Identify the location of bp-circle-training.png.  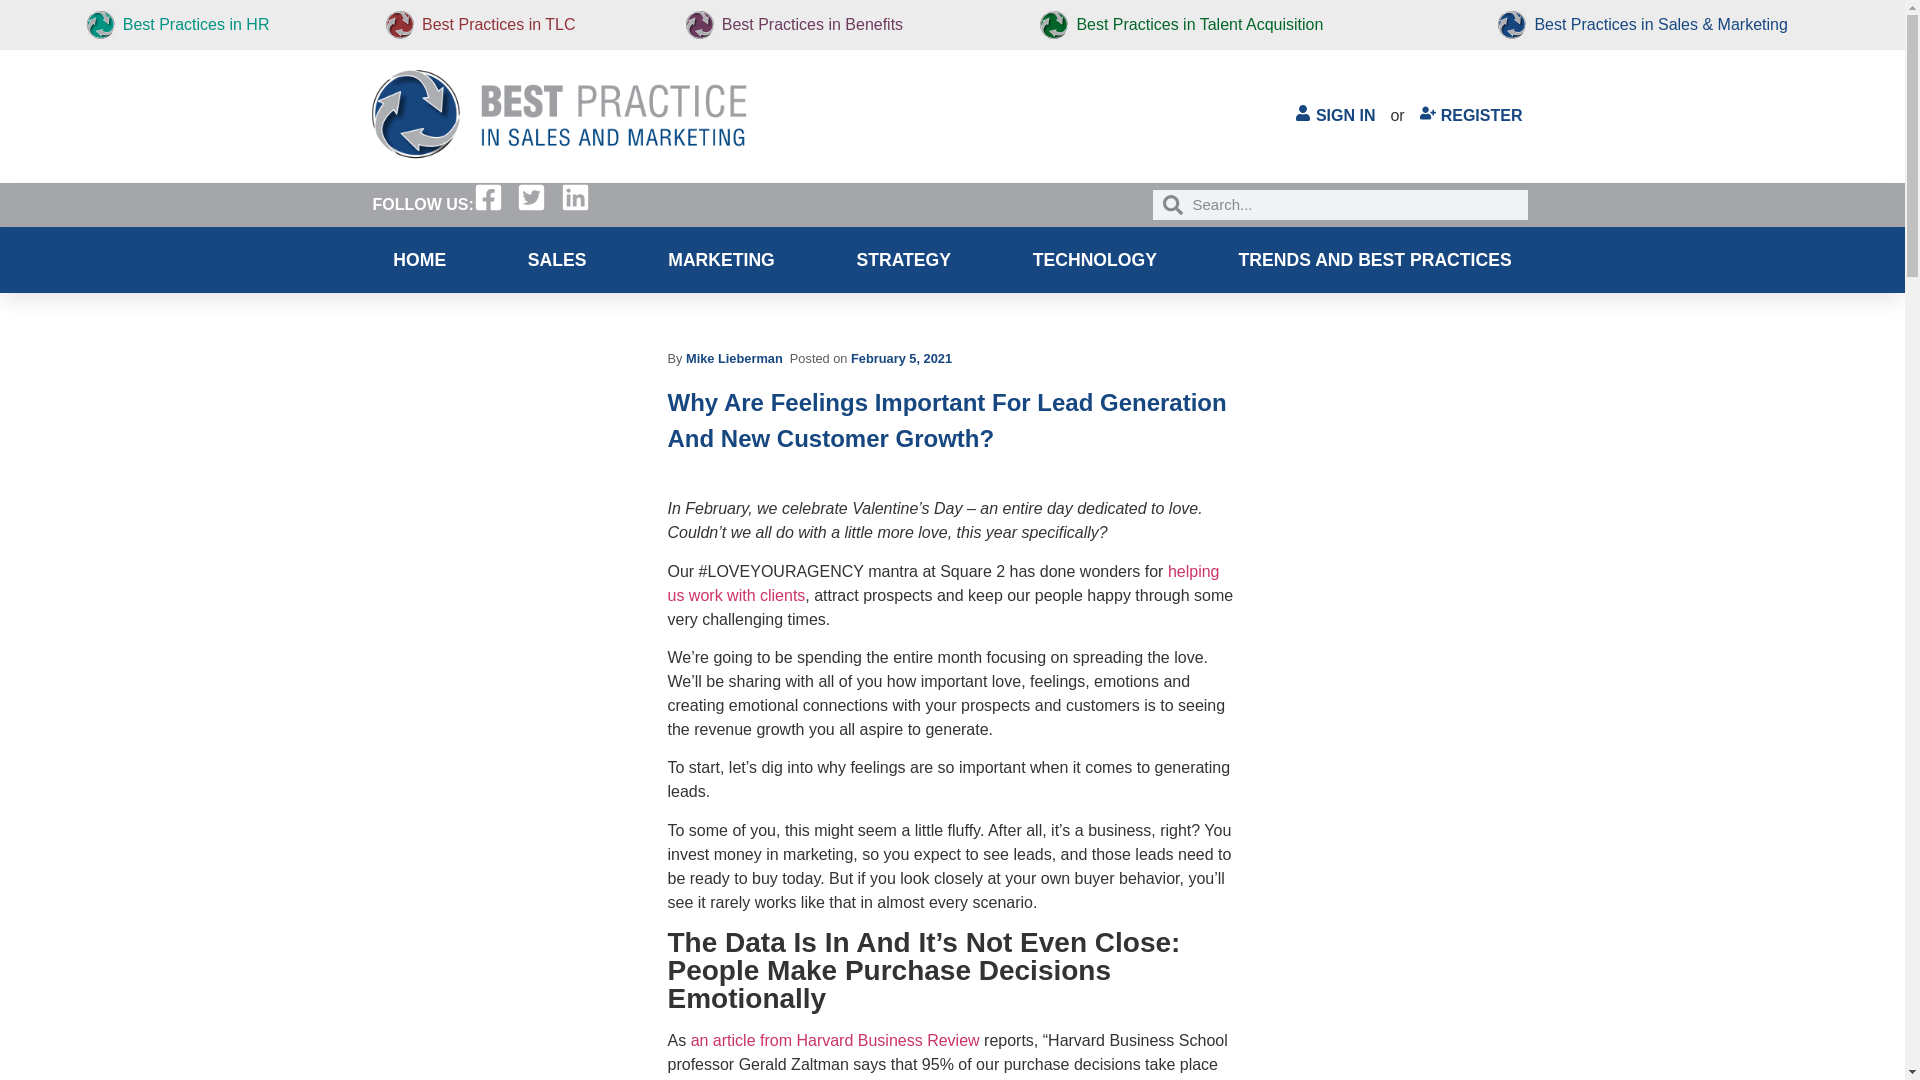
(400, 24).